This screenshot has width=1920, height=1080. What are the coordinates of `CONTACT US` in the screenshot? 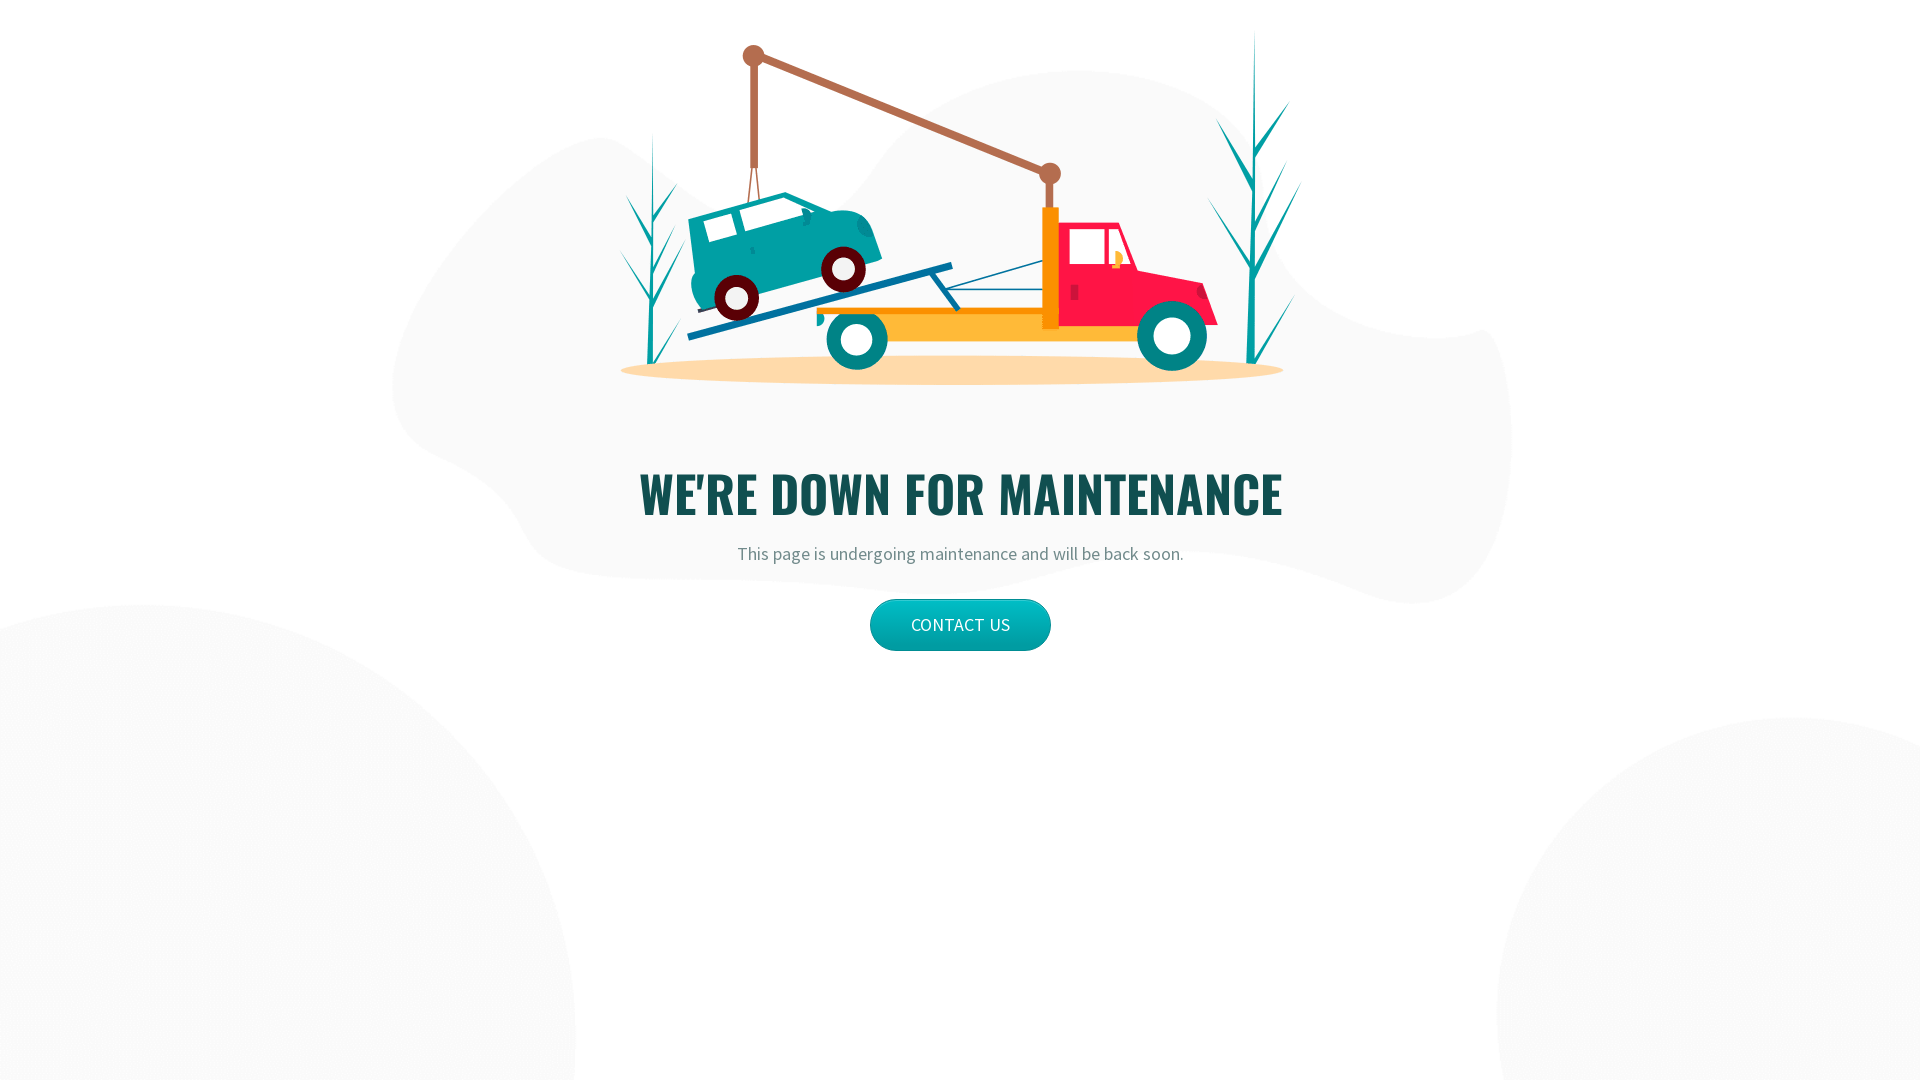 It's located at (960, 625).